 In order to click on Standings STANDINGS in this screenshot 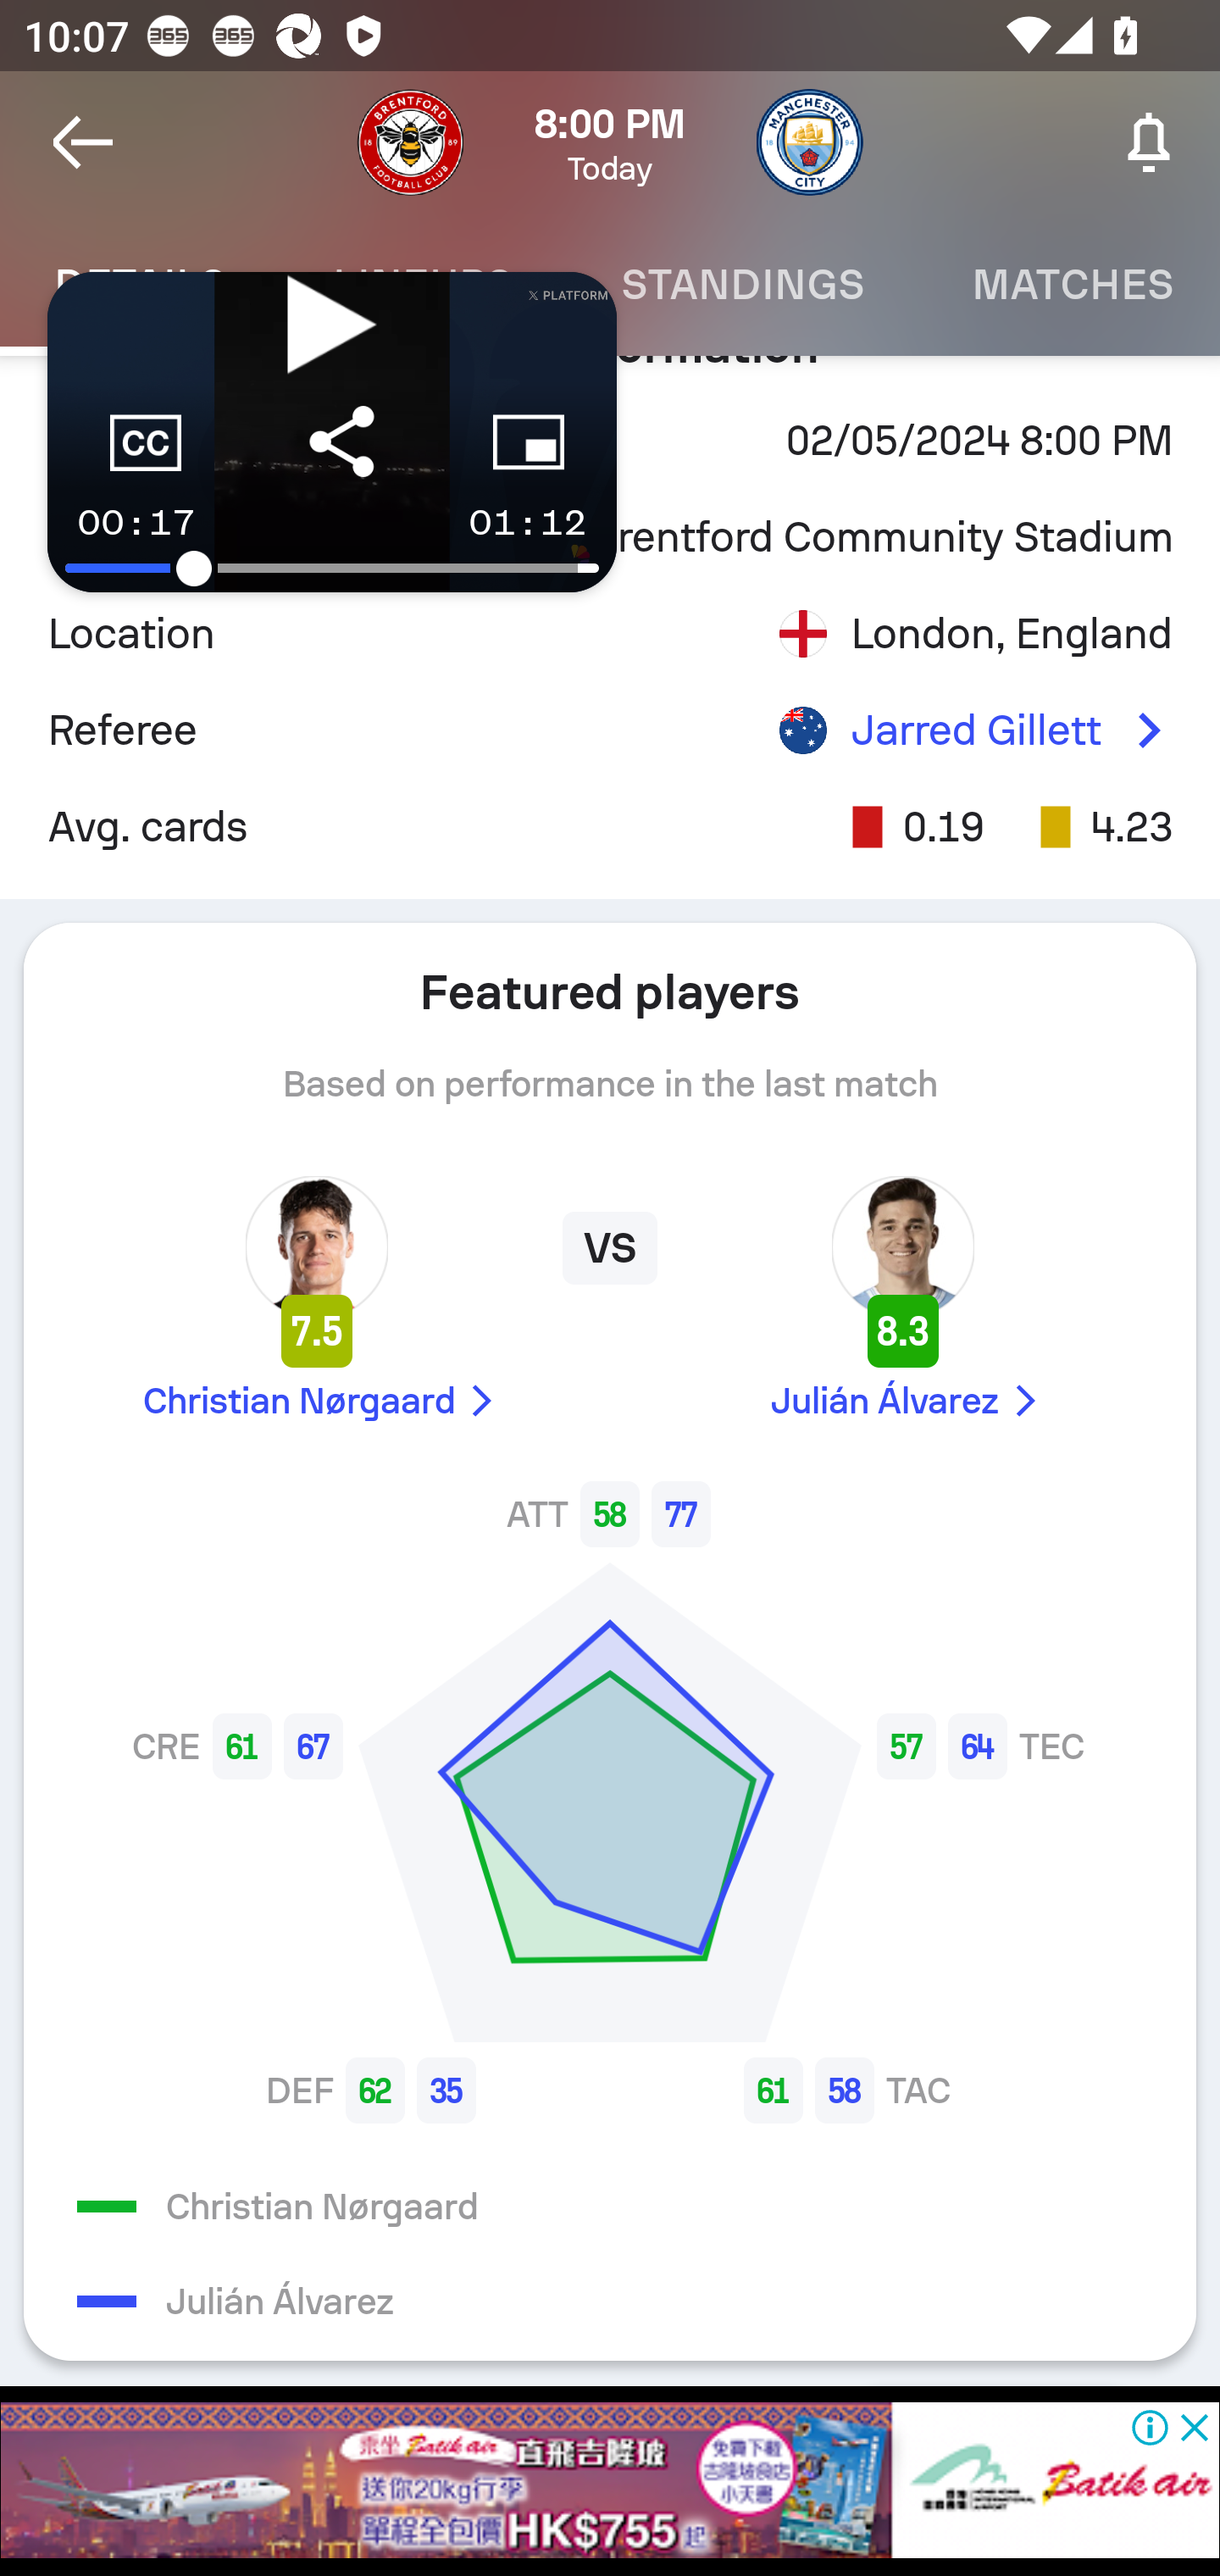, I will do `click(742, 285)`.